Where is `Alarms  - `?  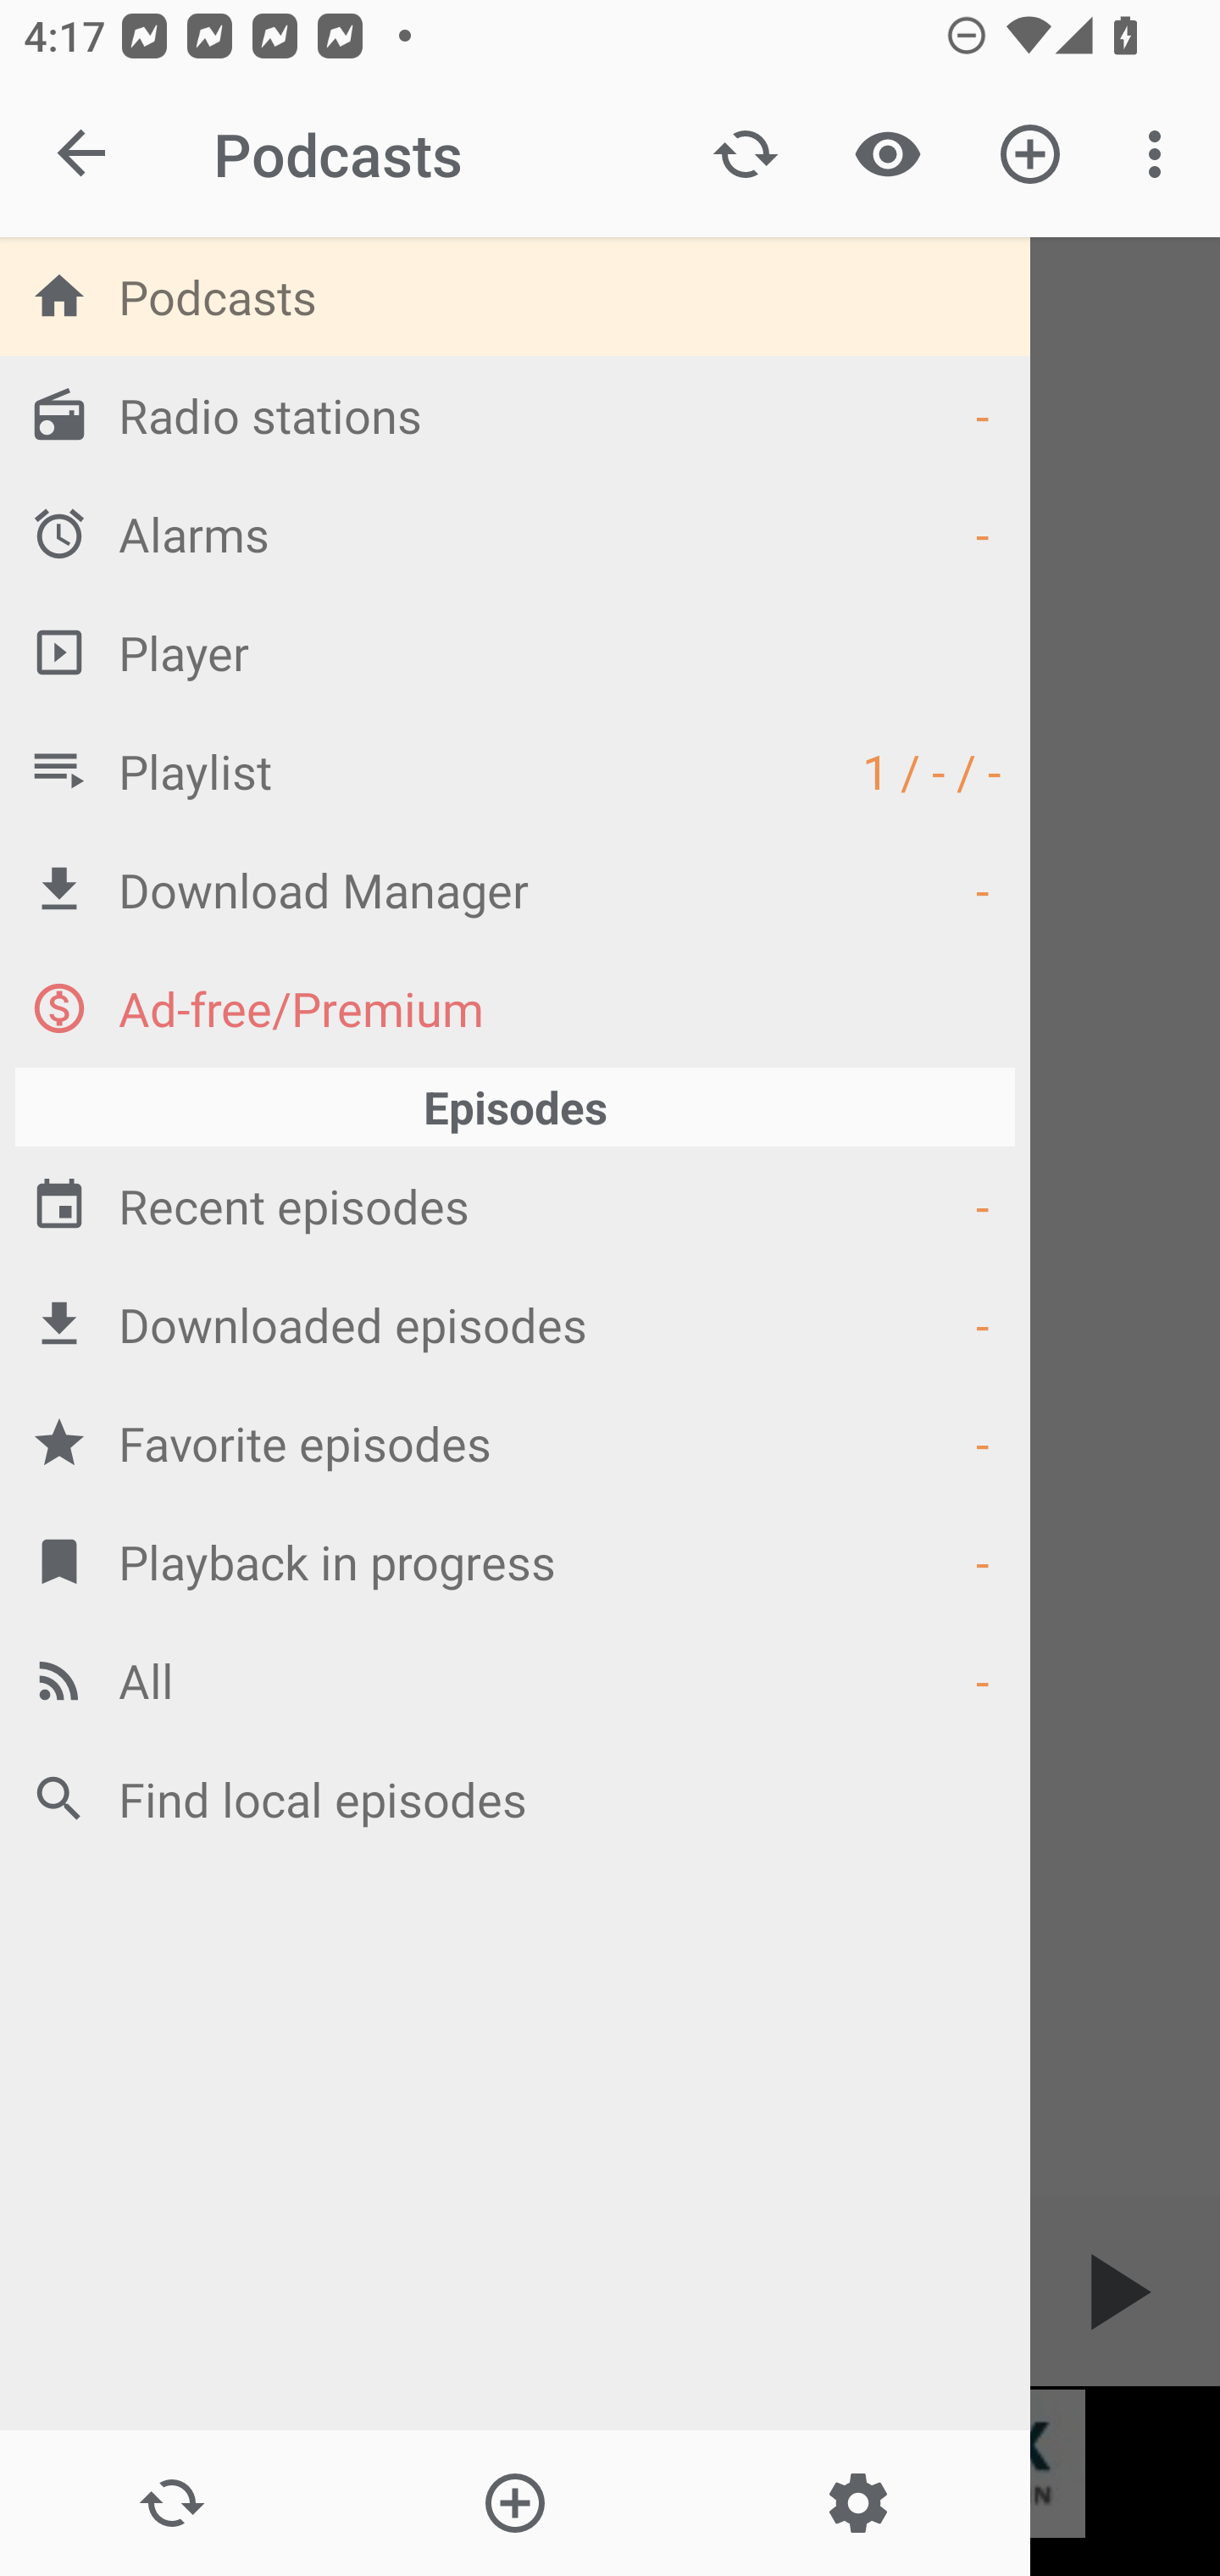
Alarms  -  is located at coordinates (515, 533).